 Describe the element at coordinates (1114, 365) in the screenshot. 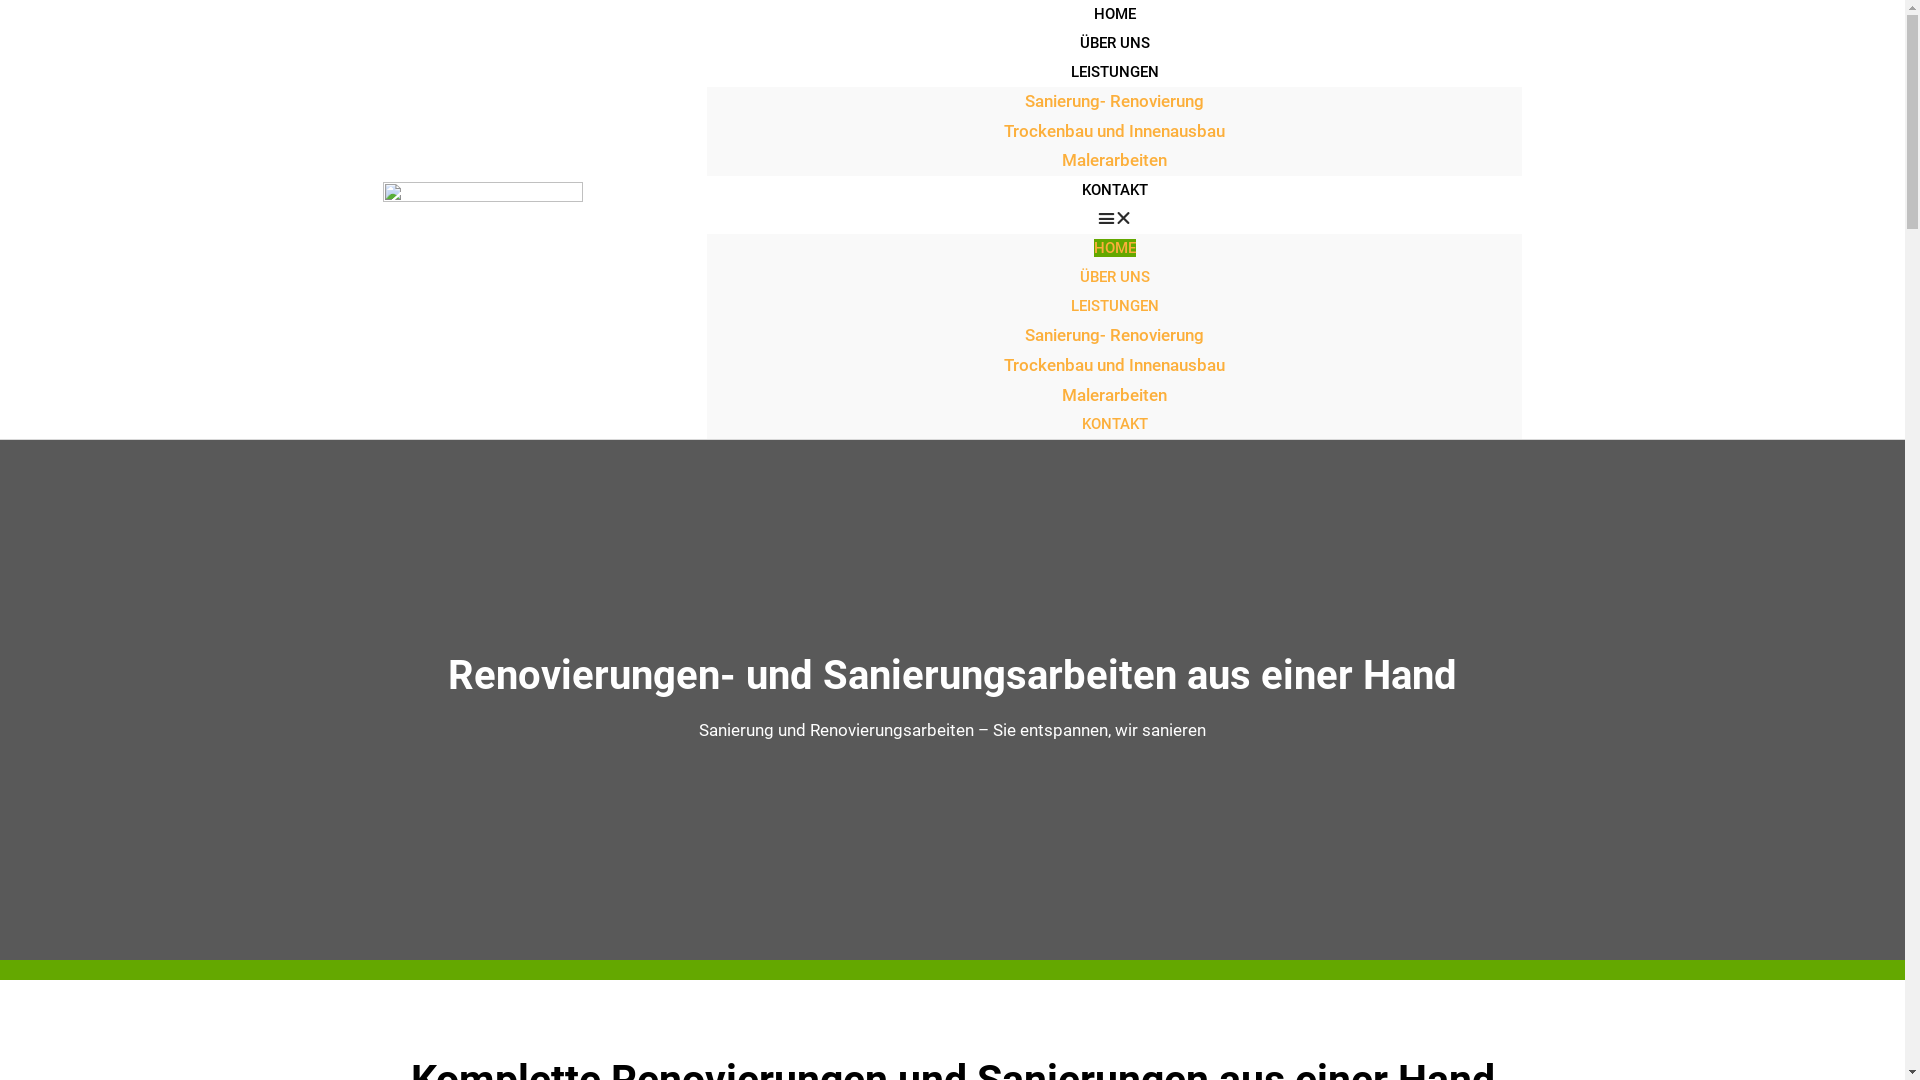

I see `Trockenbau und Innenausbau` at that location.